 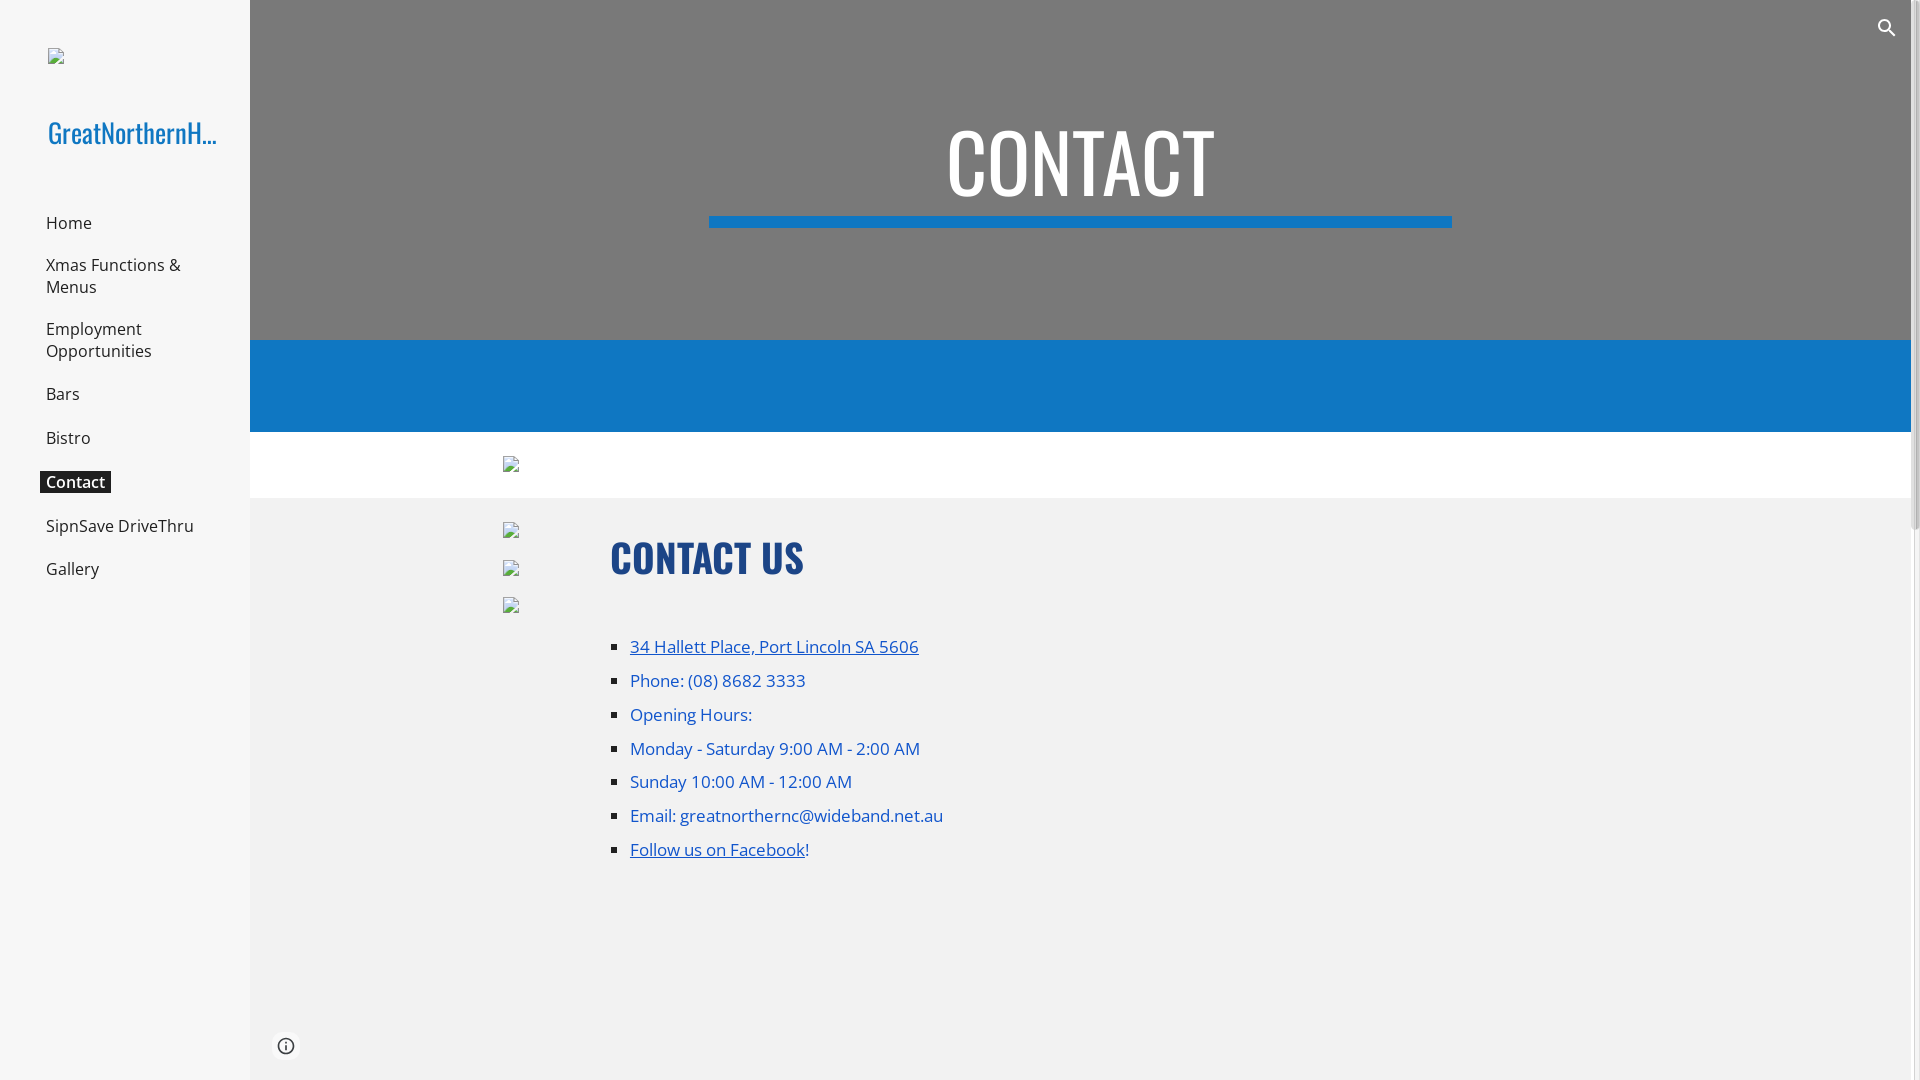 I want to click on Bars, so click(x=63, y=394).